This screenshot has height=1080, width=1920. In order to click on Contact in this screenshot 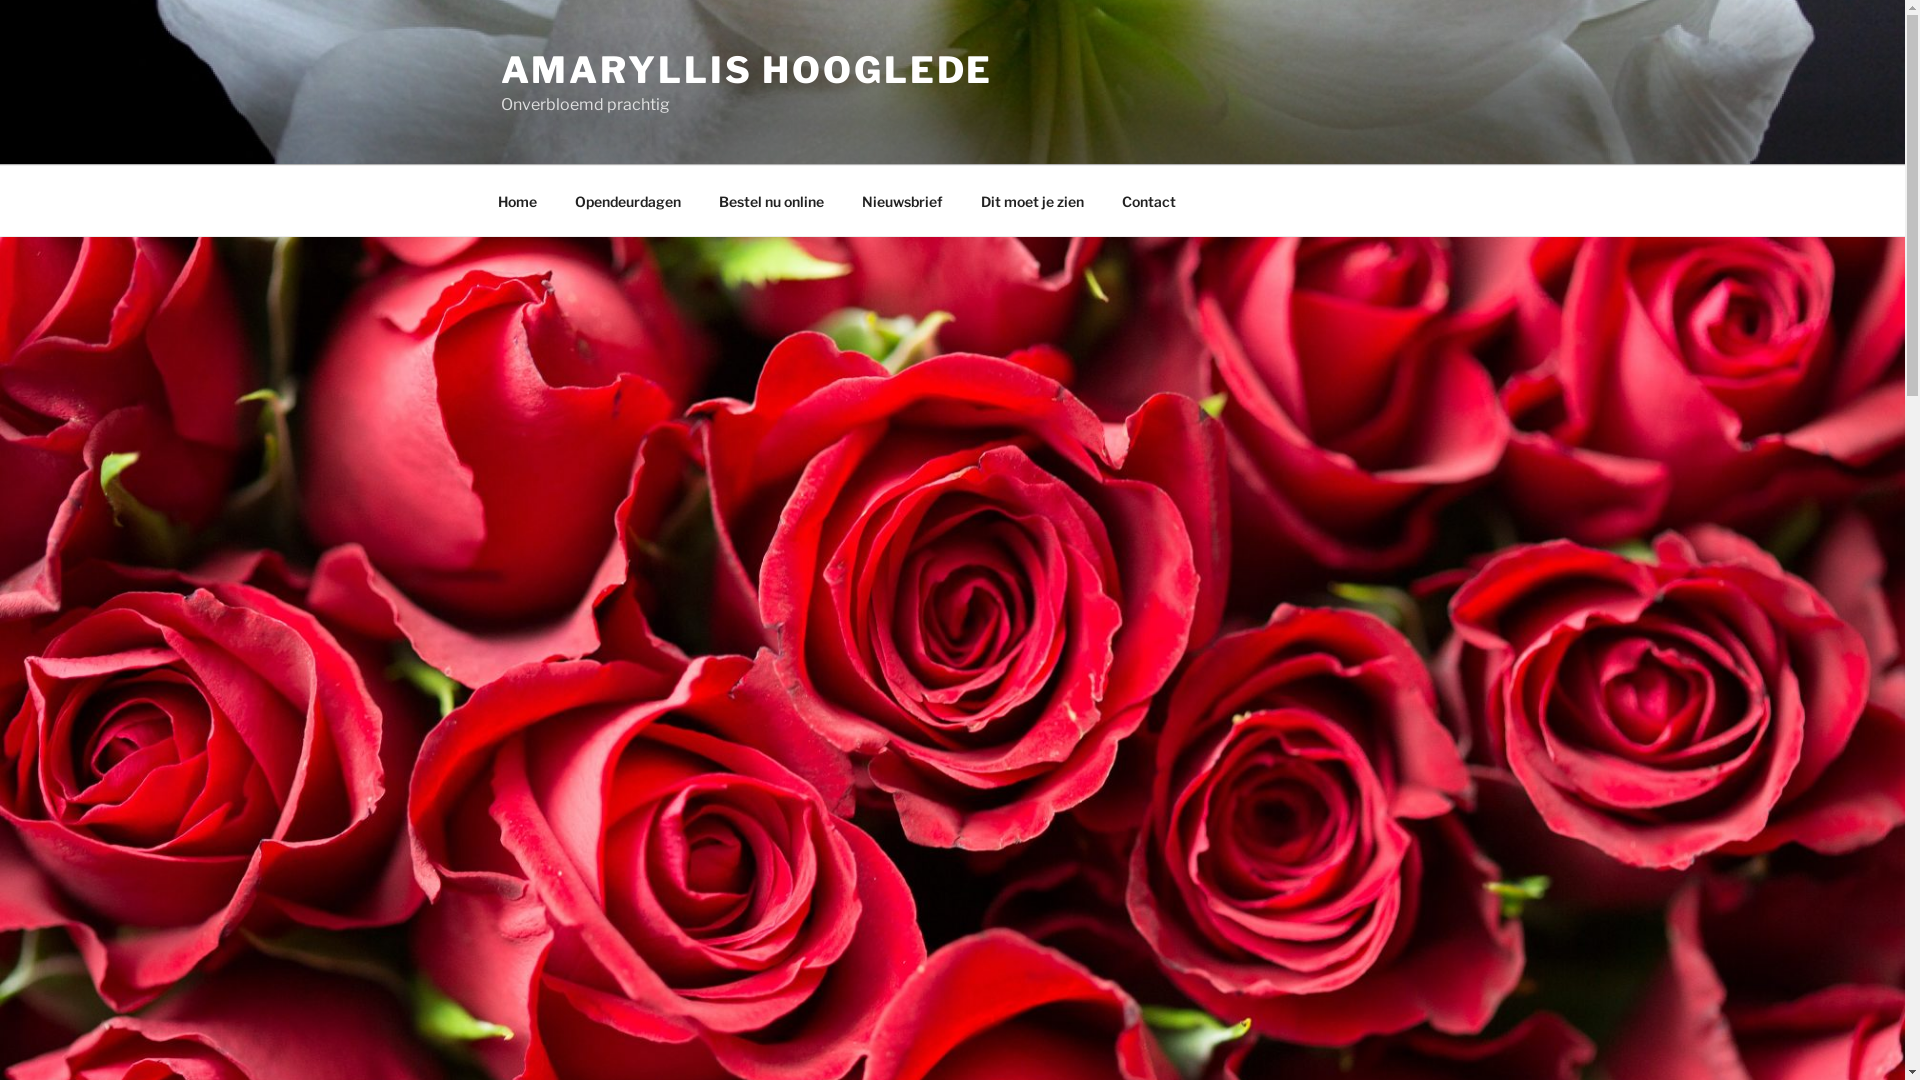, I will do `click(1148, 200)`.